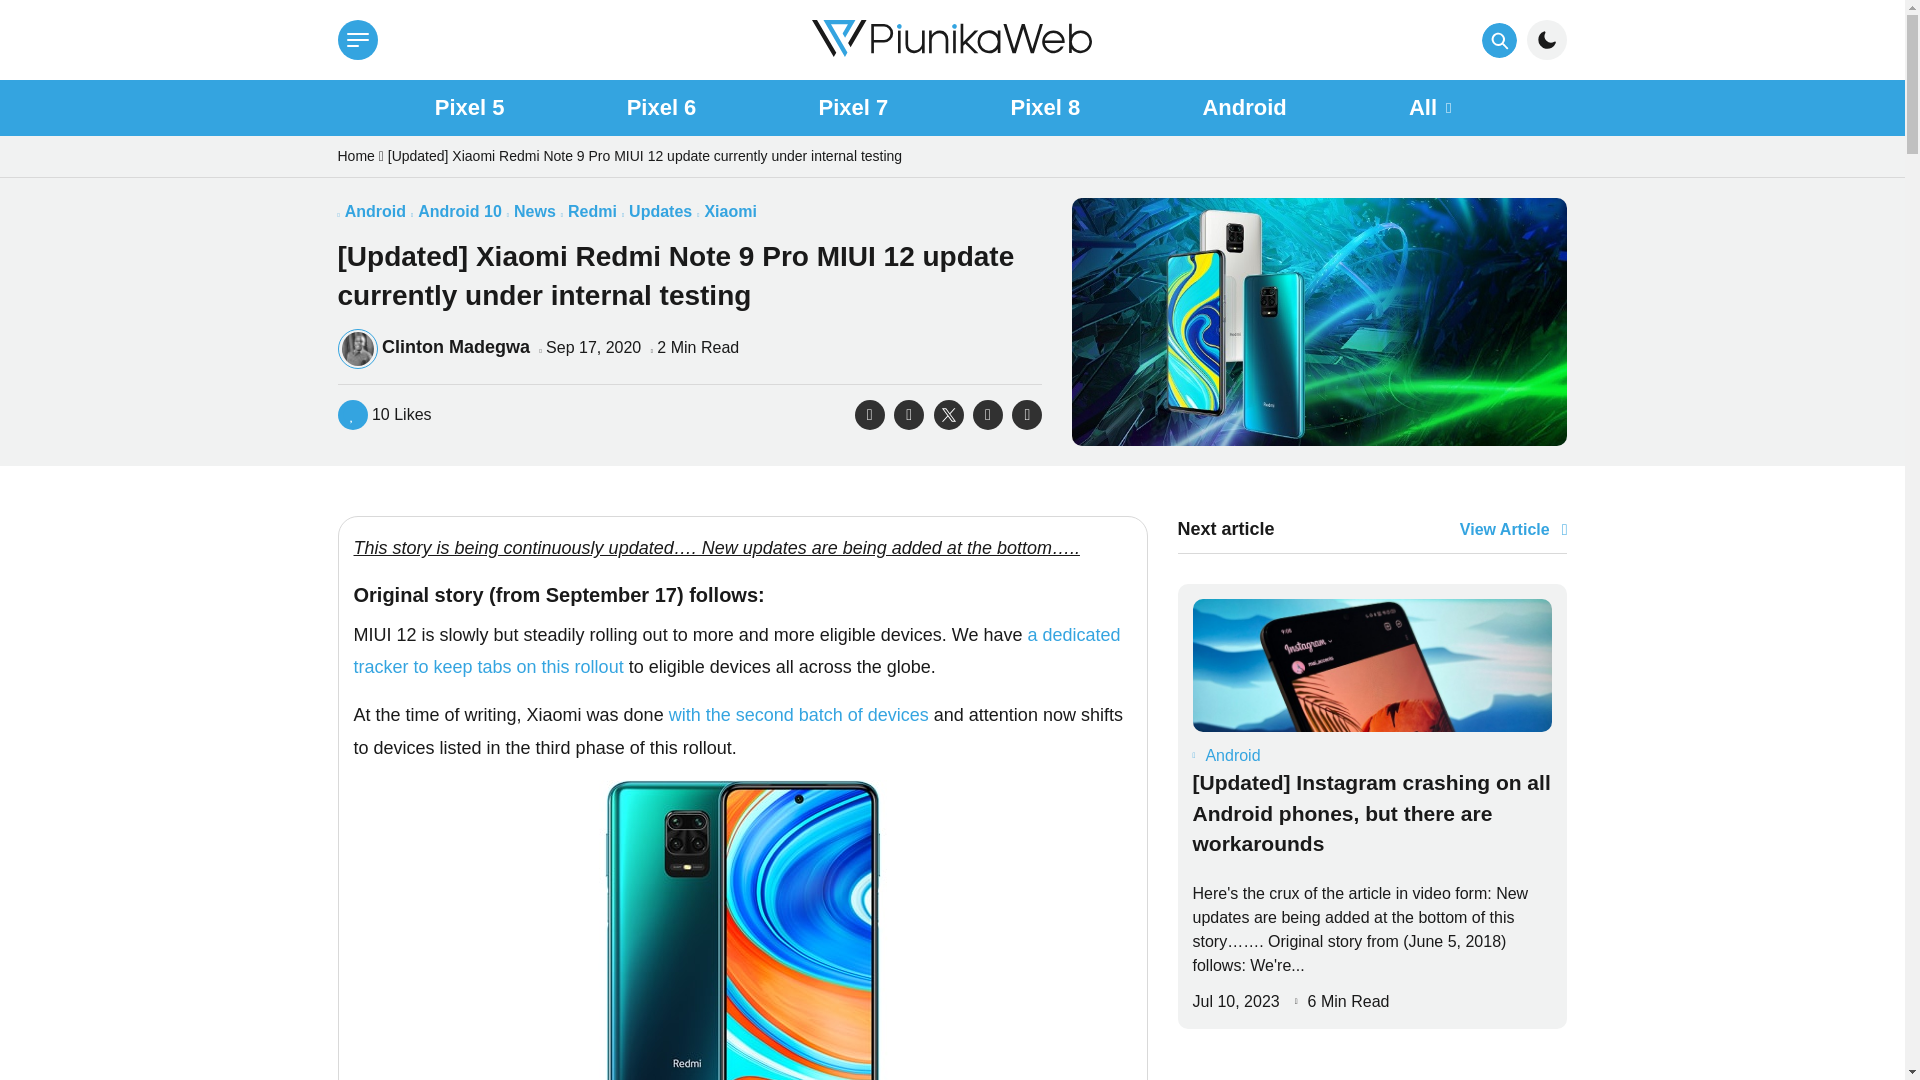 This screenshot has height=1080, width=1920. I want to click on Redmi, so click(592, 212).